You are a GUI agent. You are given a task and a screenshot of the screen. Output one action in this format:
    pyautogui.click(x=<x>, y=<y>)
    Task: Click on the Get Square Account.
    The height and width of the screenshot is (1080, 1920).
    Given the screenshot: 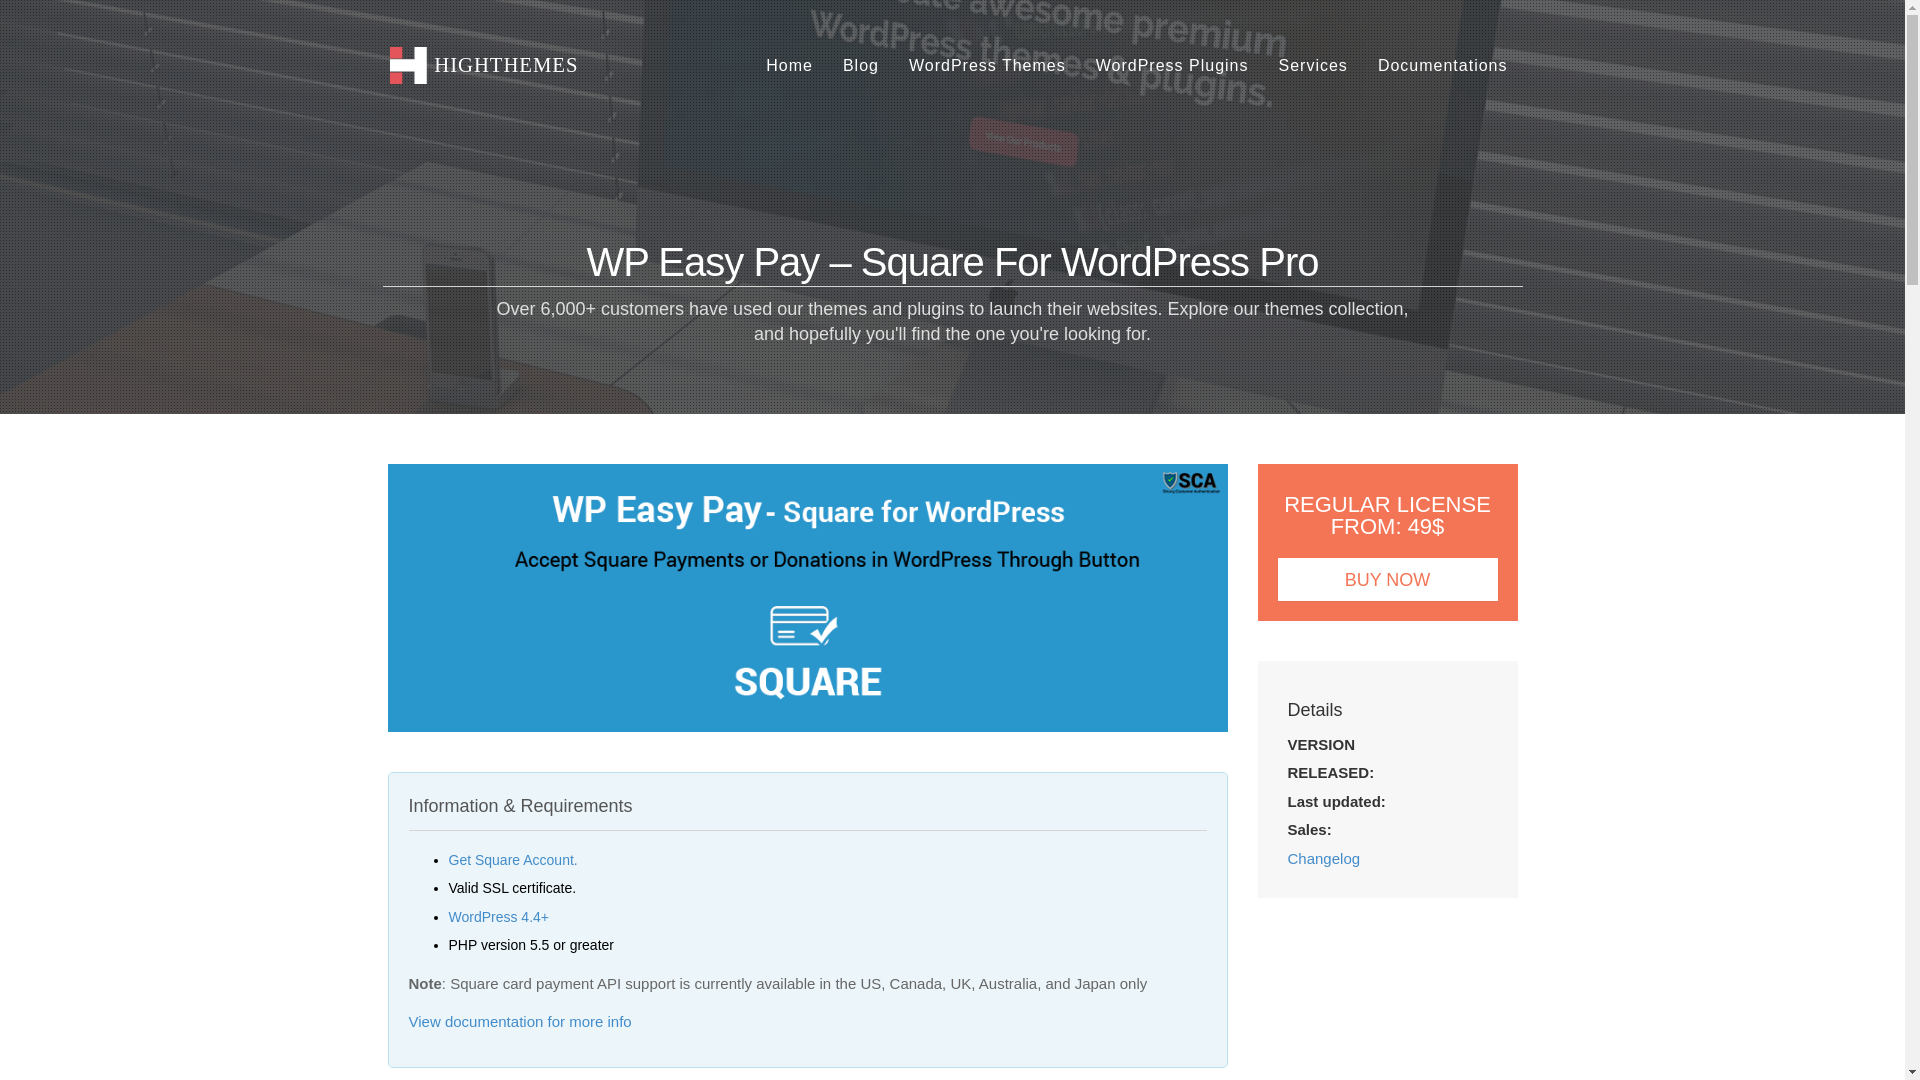 What is the action you would take?
    pyautogui.click(x=512, y=860)
    